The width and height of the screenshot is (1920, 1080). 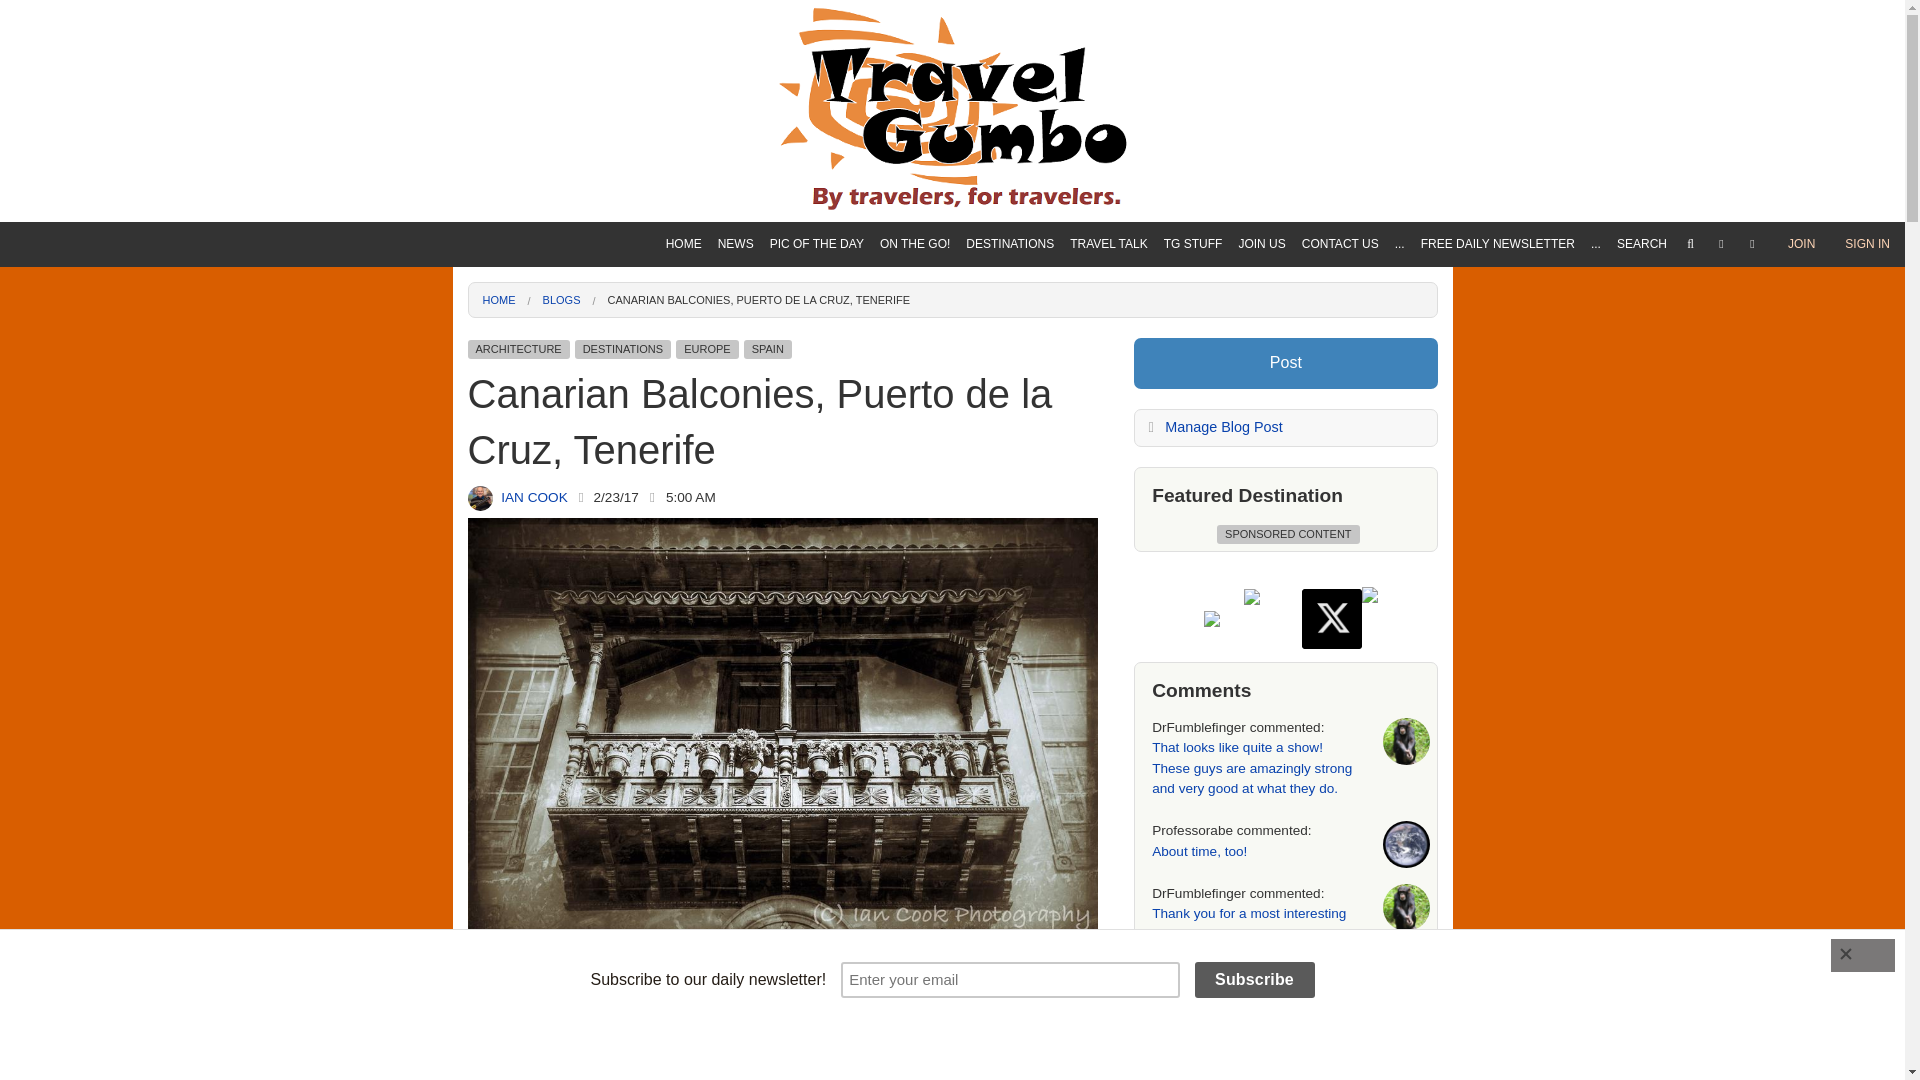 I want to click on AUSTRALIA AND OCEANIA, so click(x=1010, y=354).